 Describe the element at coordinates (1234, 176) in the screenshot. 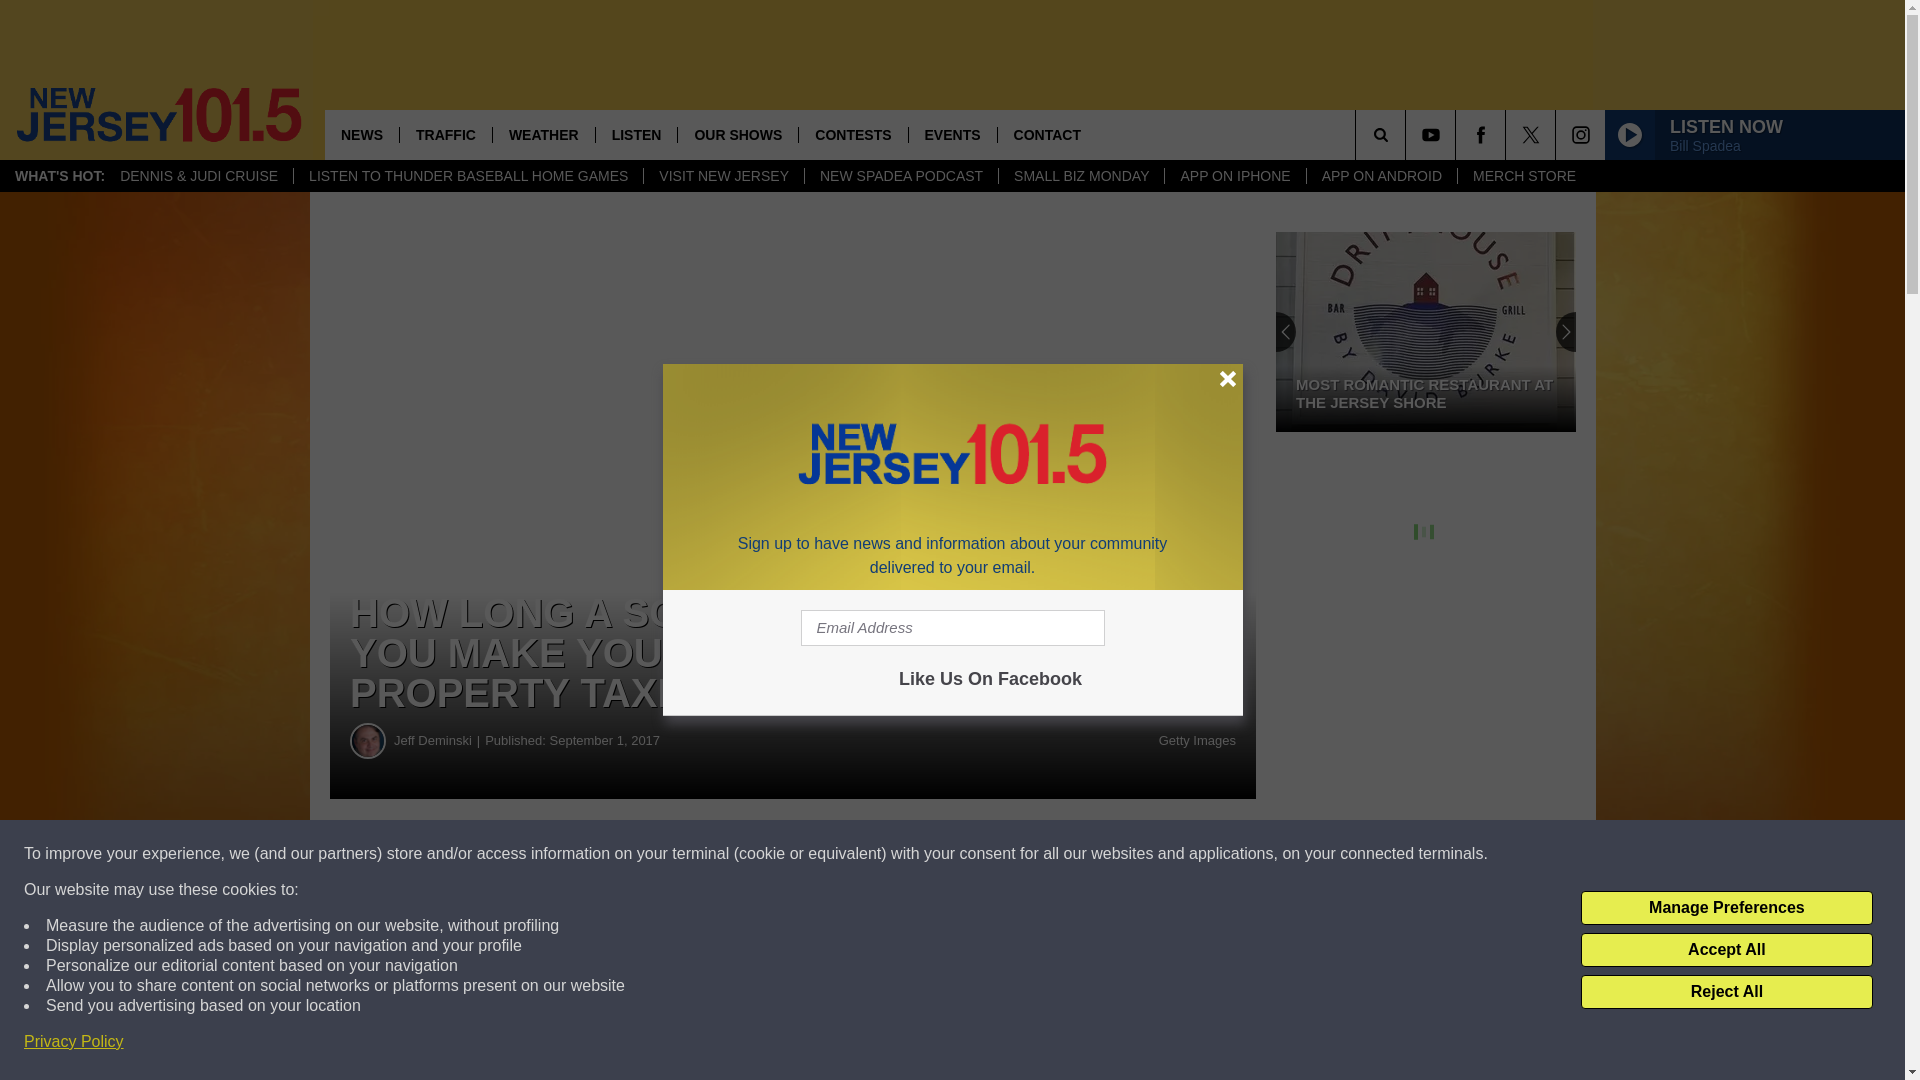

I see `APP ON IPHONE` at that location.